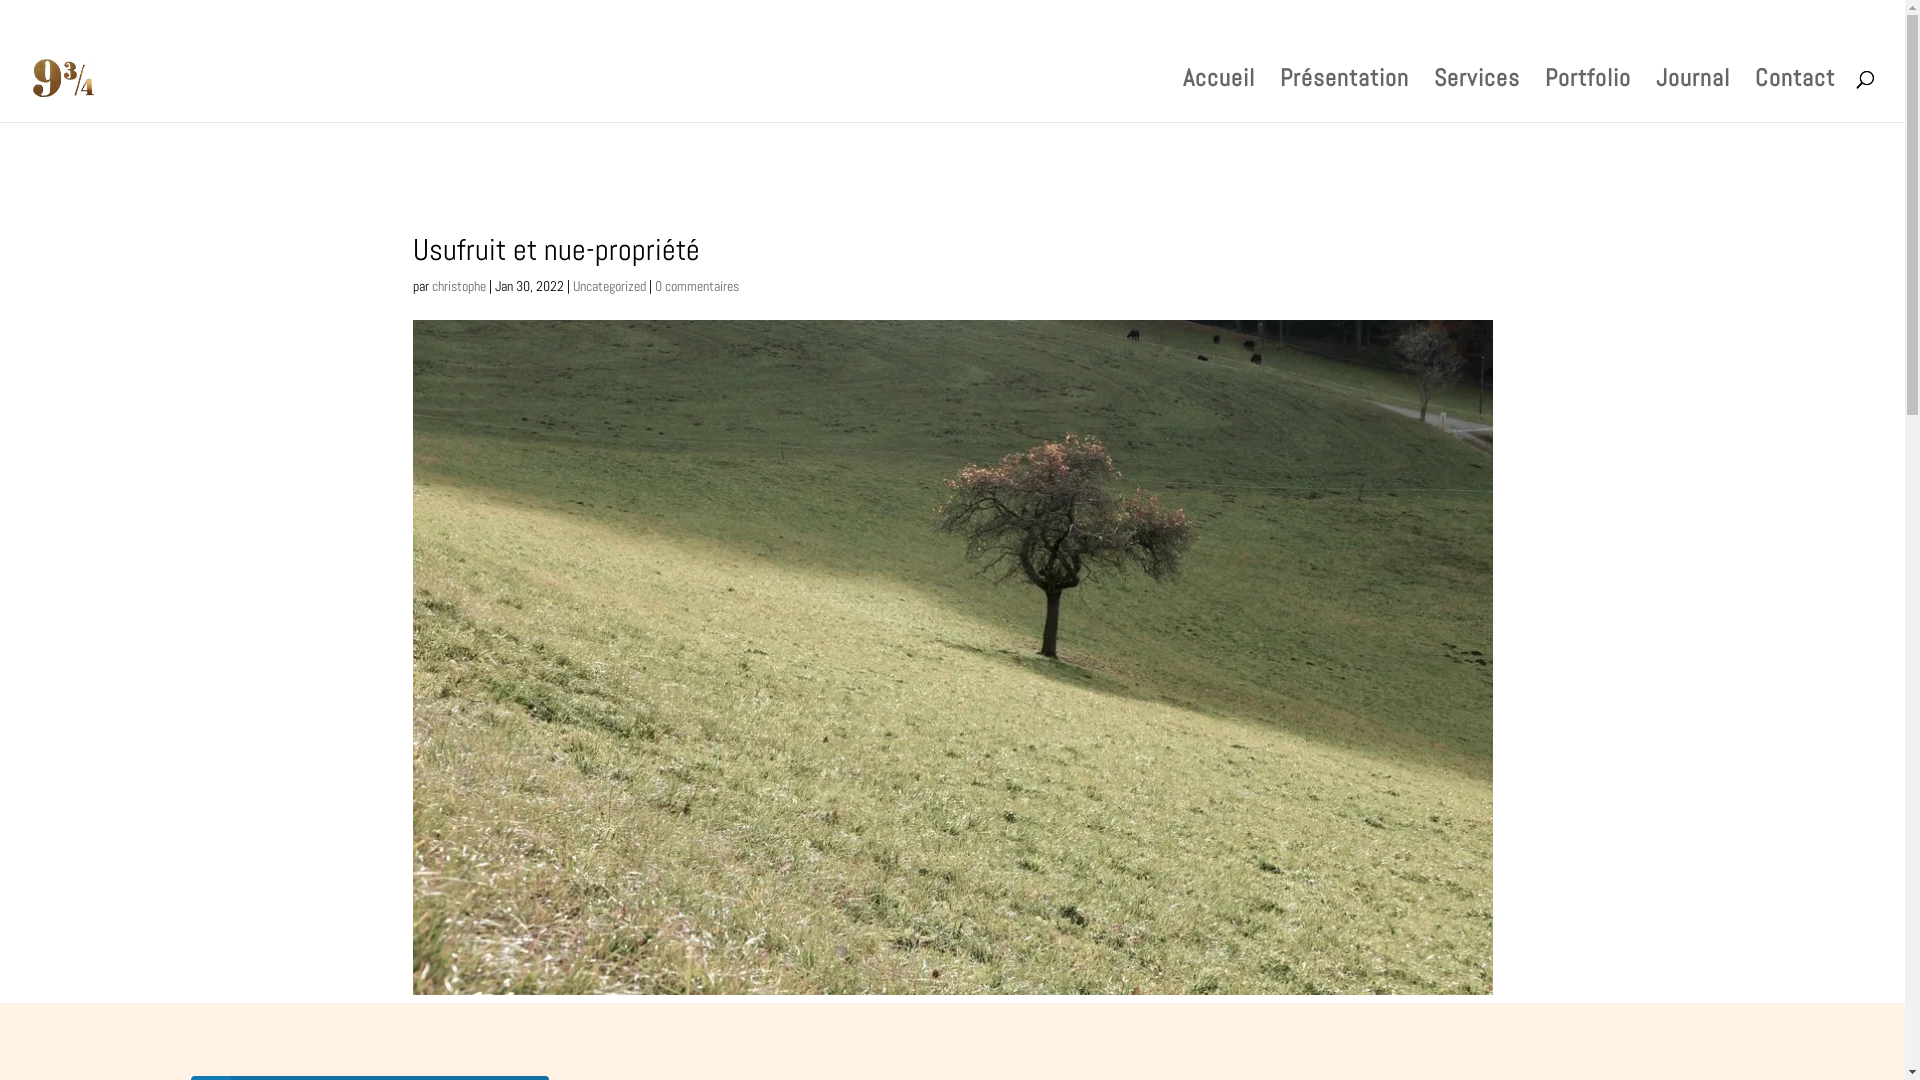 This screenshot has width=1920, height=1080. I want to click on Journal, so click(1693, 96).